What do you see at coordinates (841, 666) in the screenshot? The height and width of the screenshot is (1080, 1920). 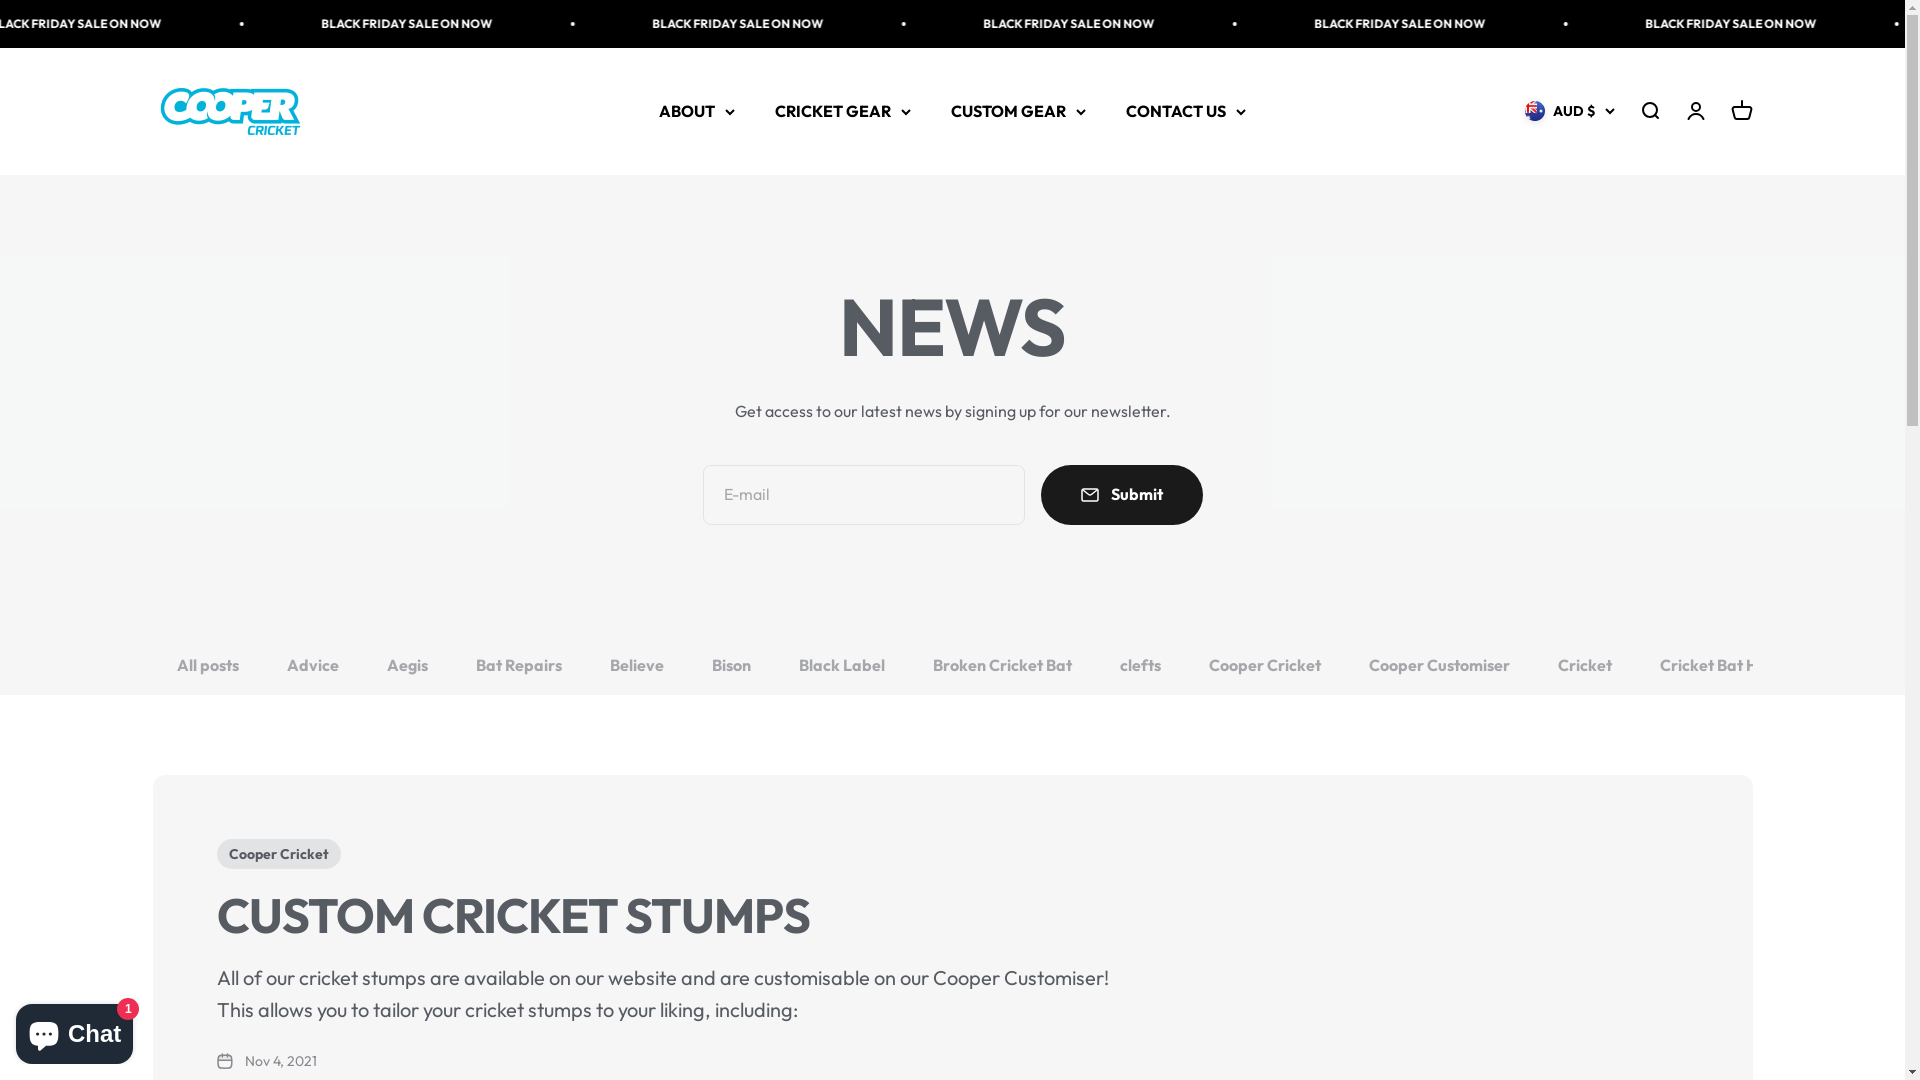 I see `Black Label` at bounding box center [841, 666].